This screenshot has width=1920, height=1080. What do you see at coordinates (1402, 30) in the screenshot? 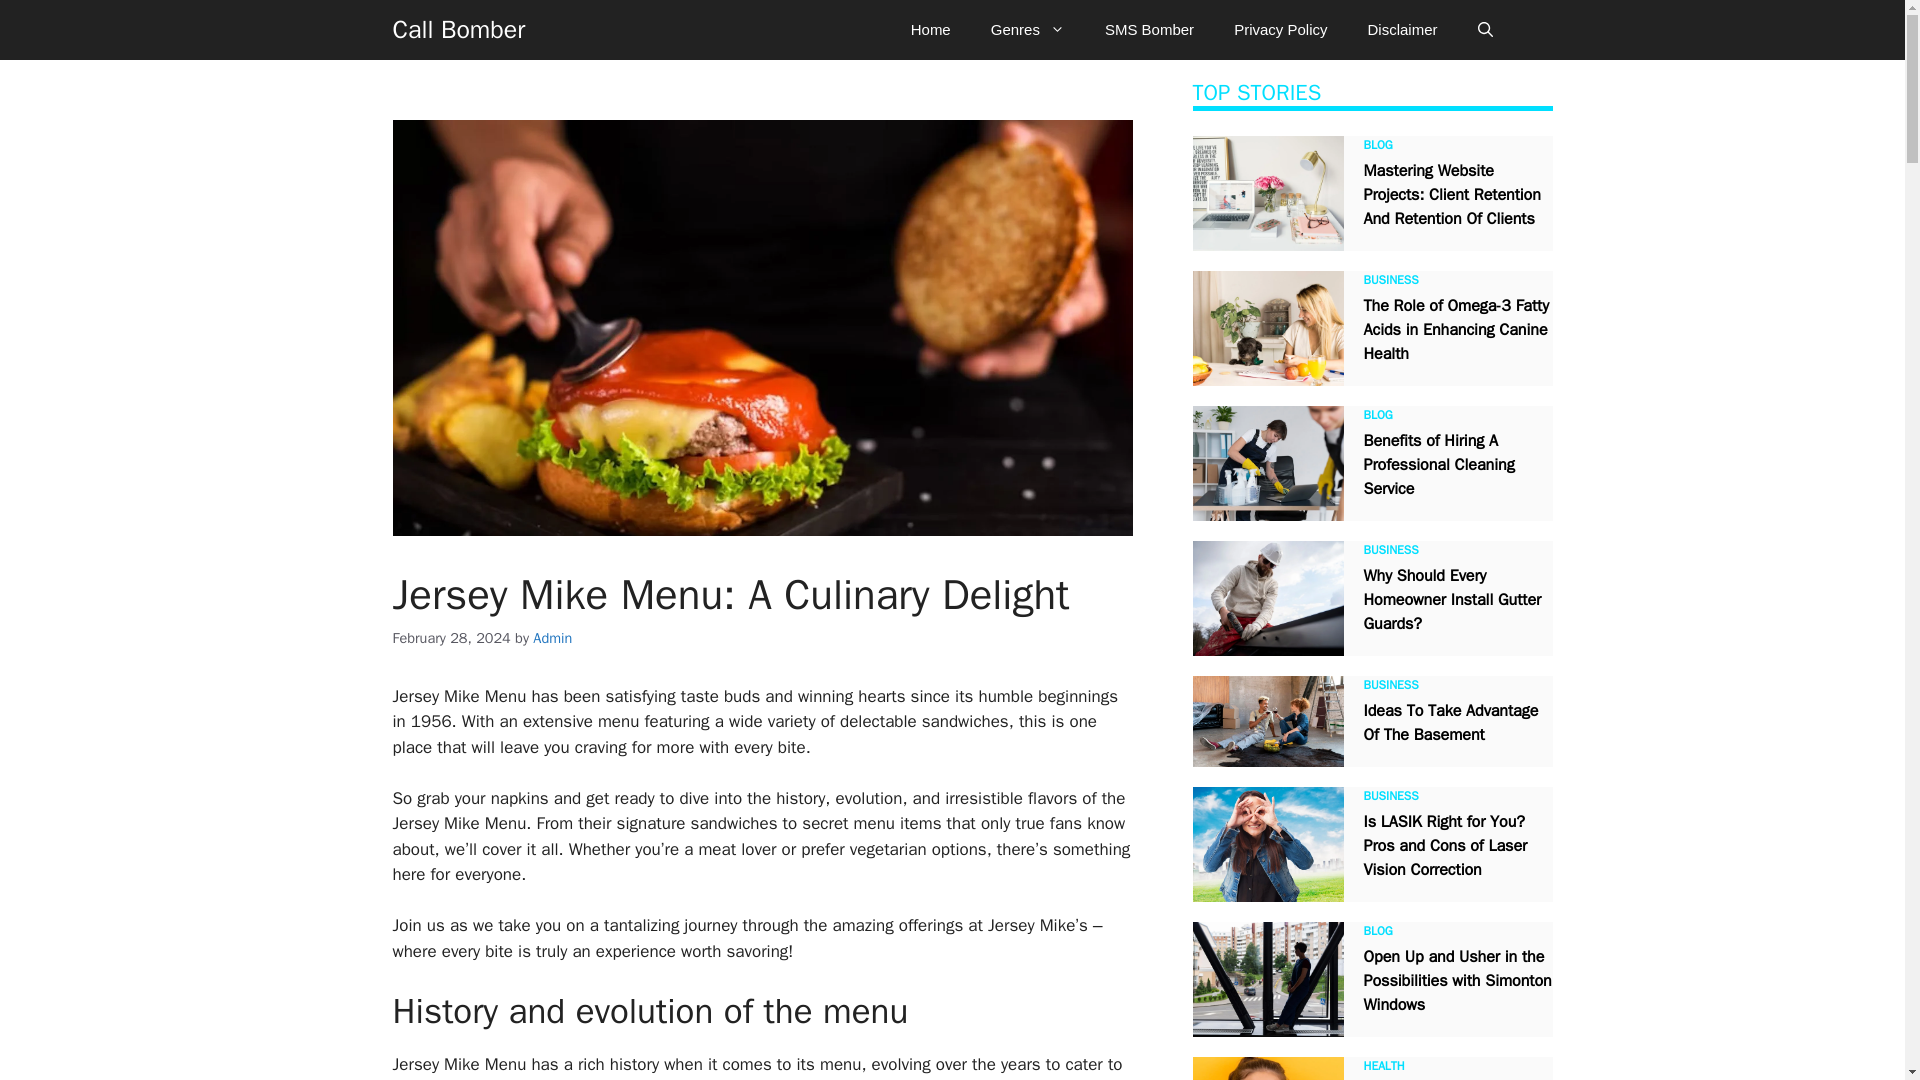
I see `Disclaimer` at bounding box center [1402, 30].